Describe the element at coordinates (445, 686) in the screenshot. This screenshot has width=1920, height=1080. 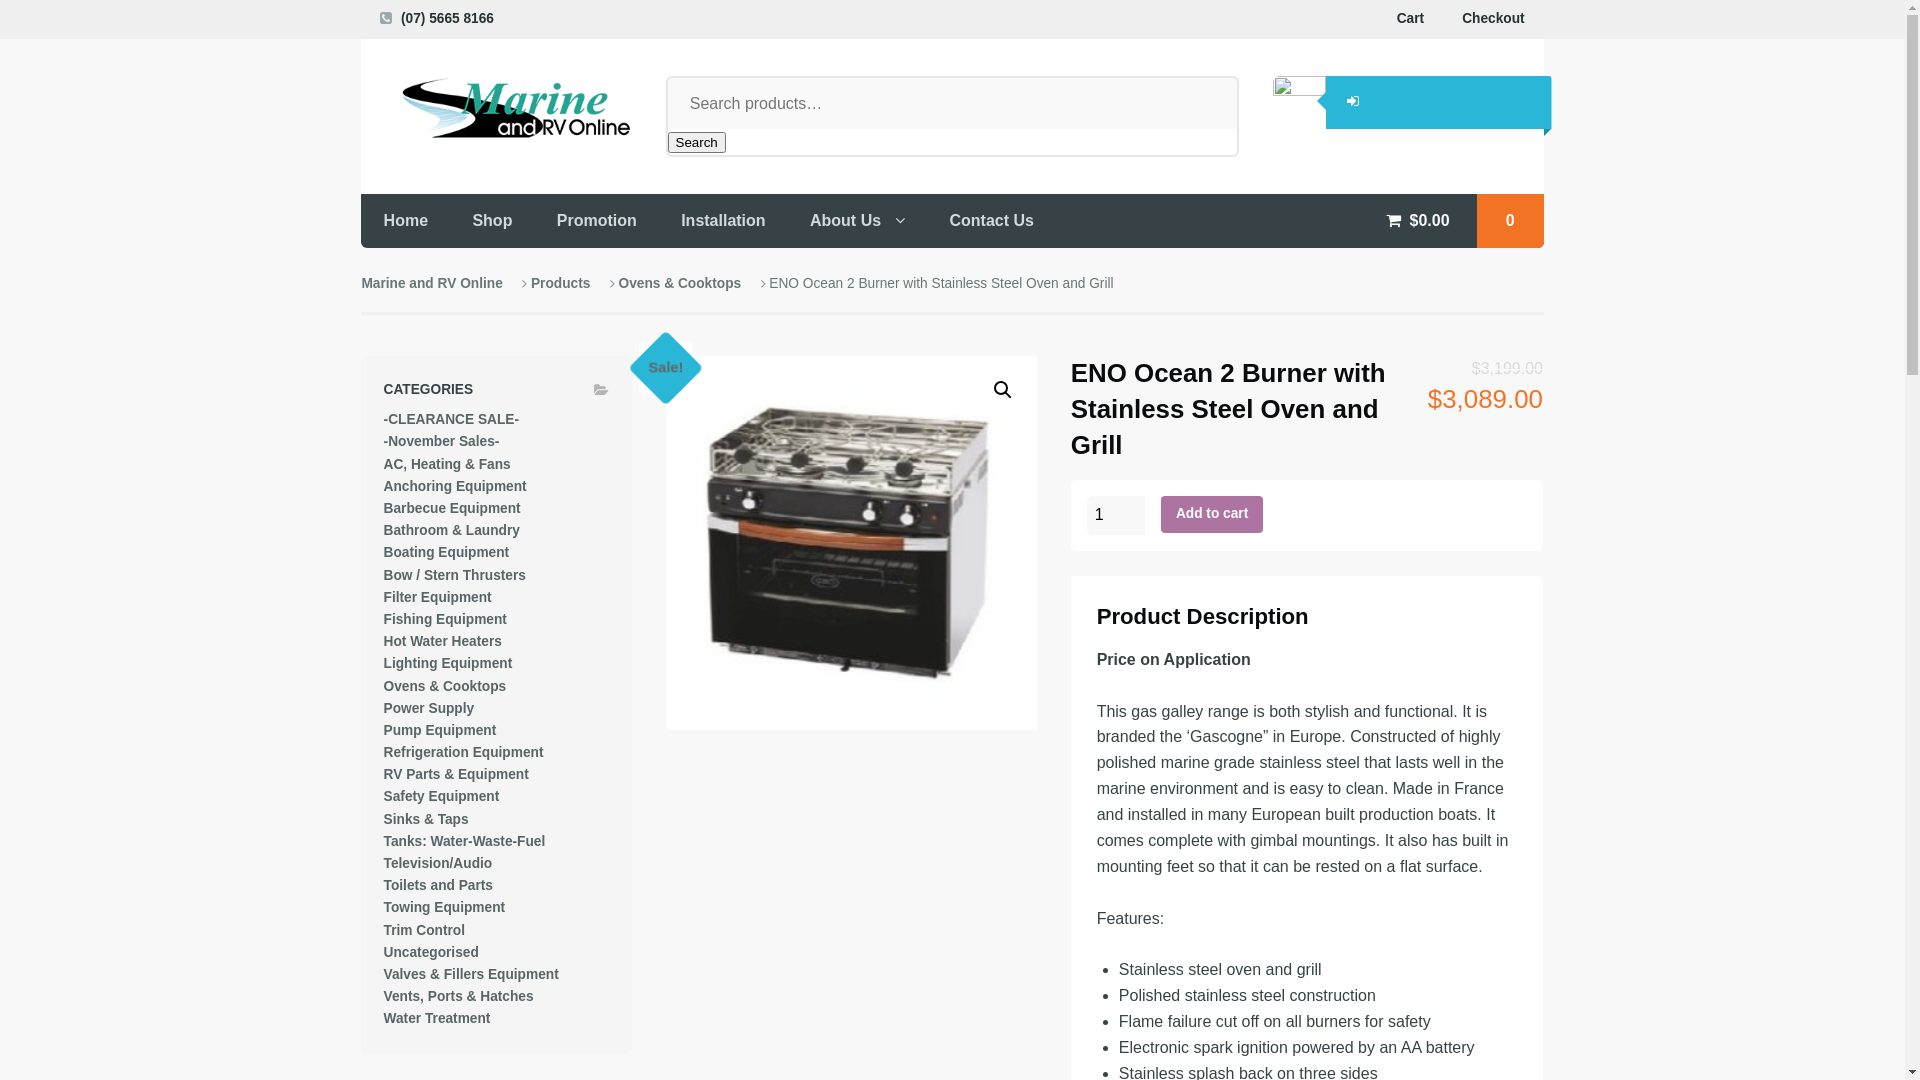
I see `Ovens & Cooktops` at that location.